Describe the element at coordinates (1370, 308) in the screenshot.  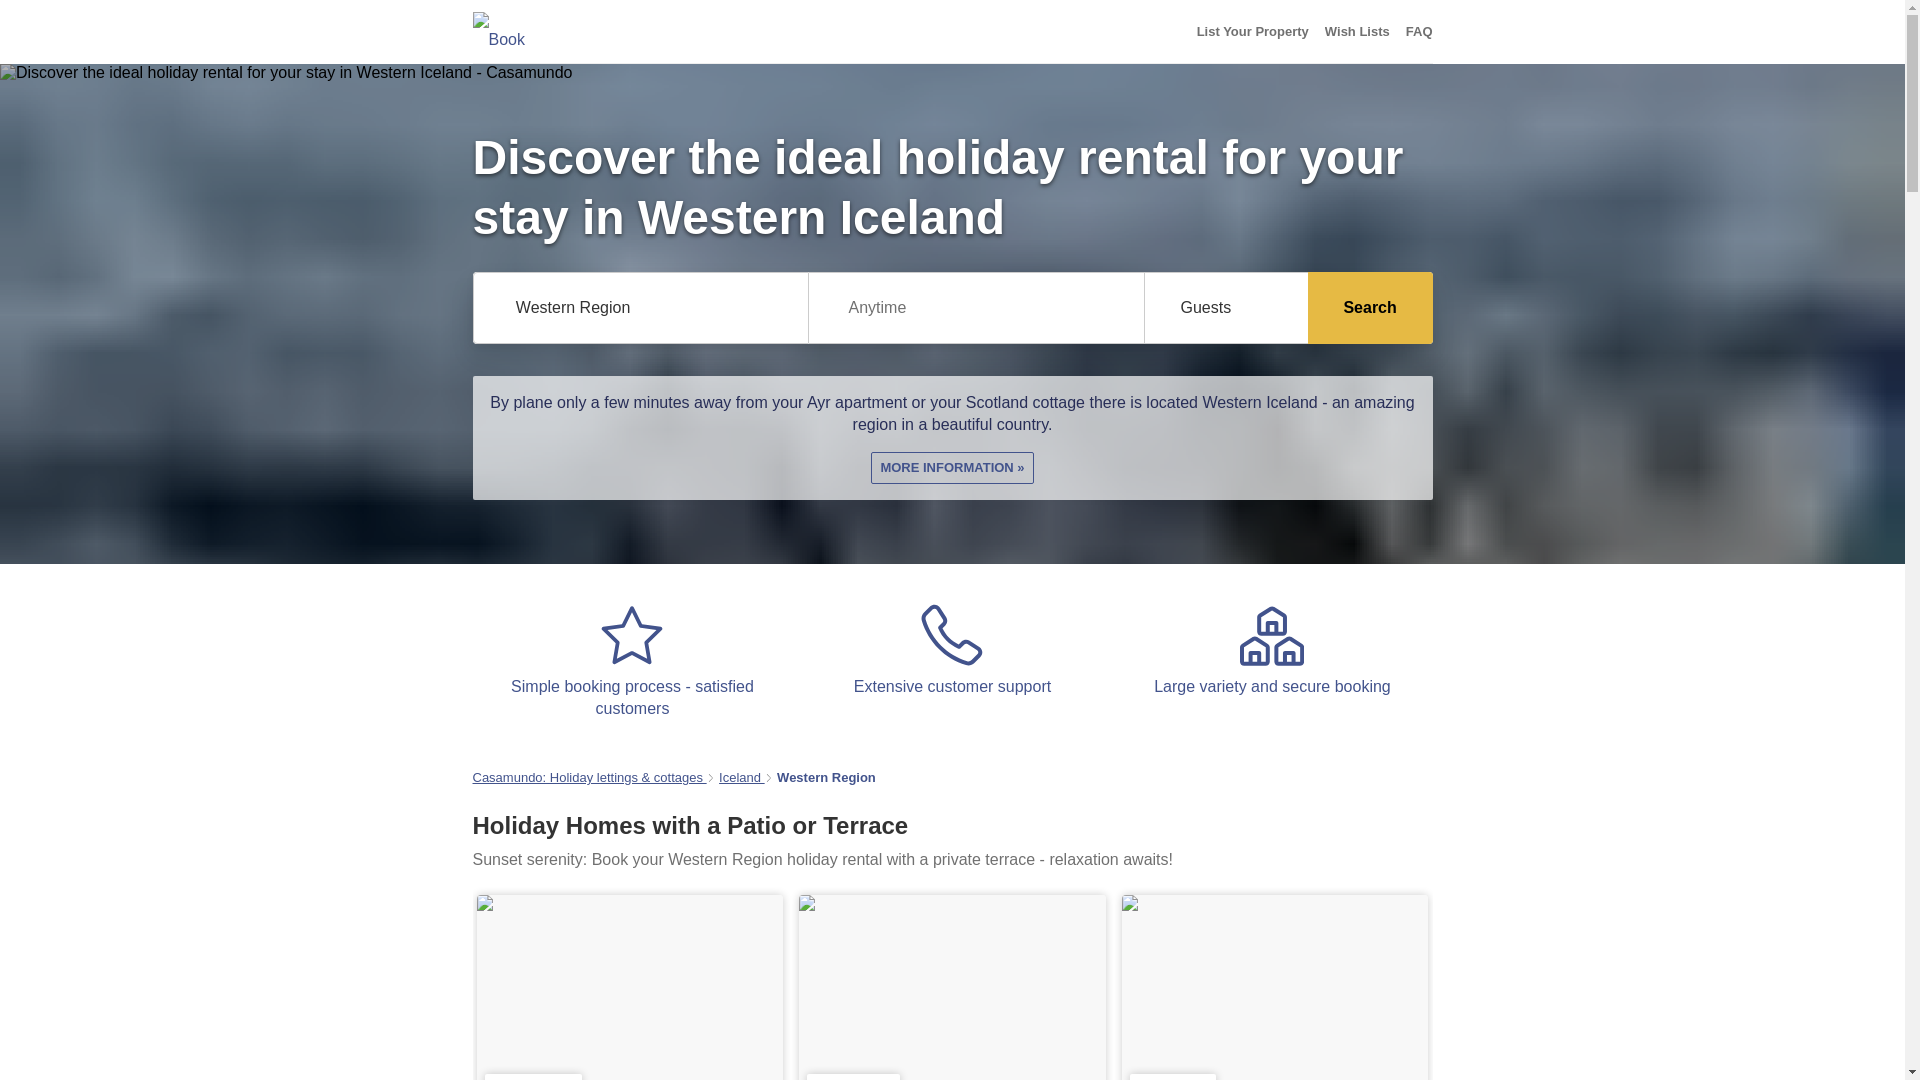
I see `Search` at that location.